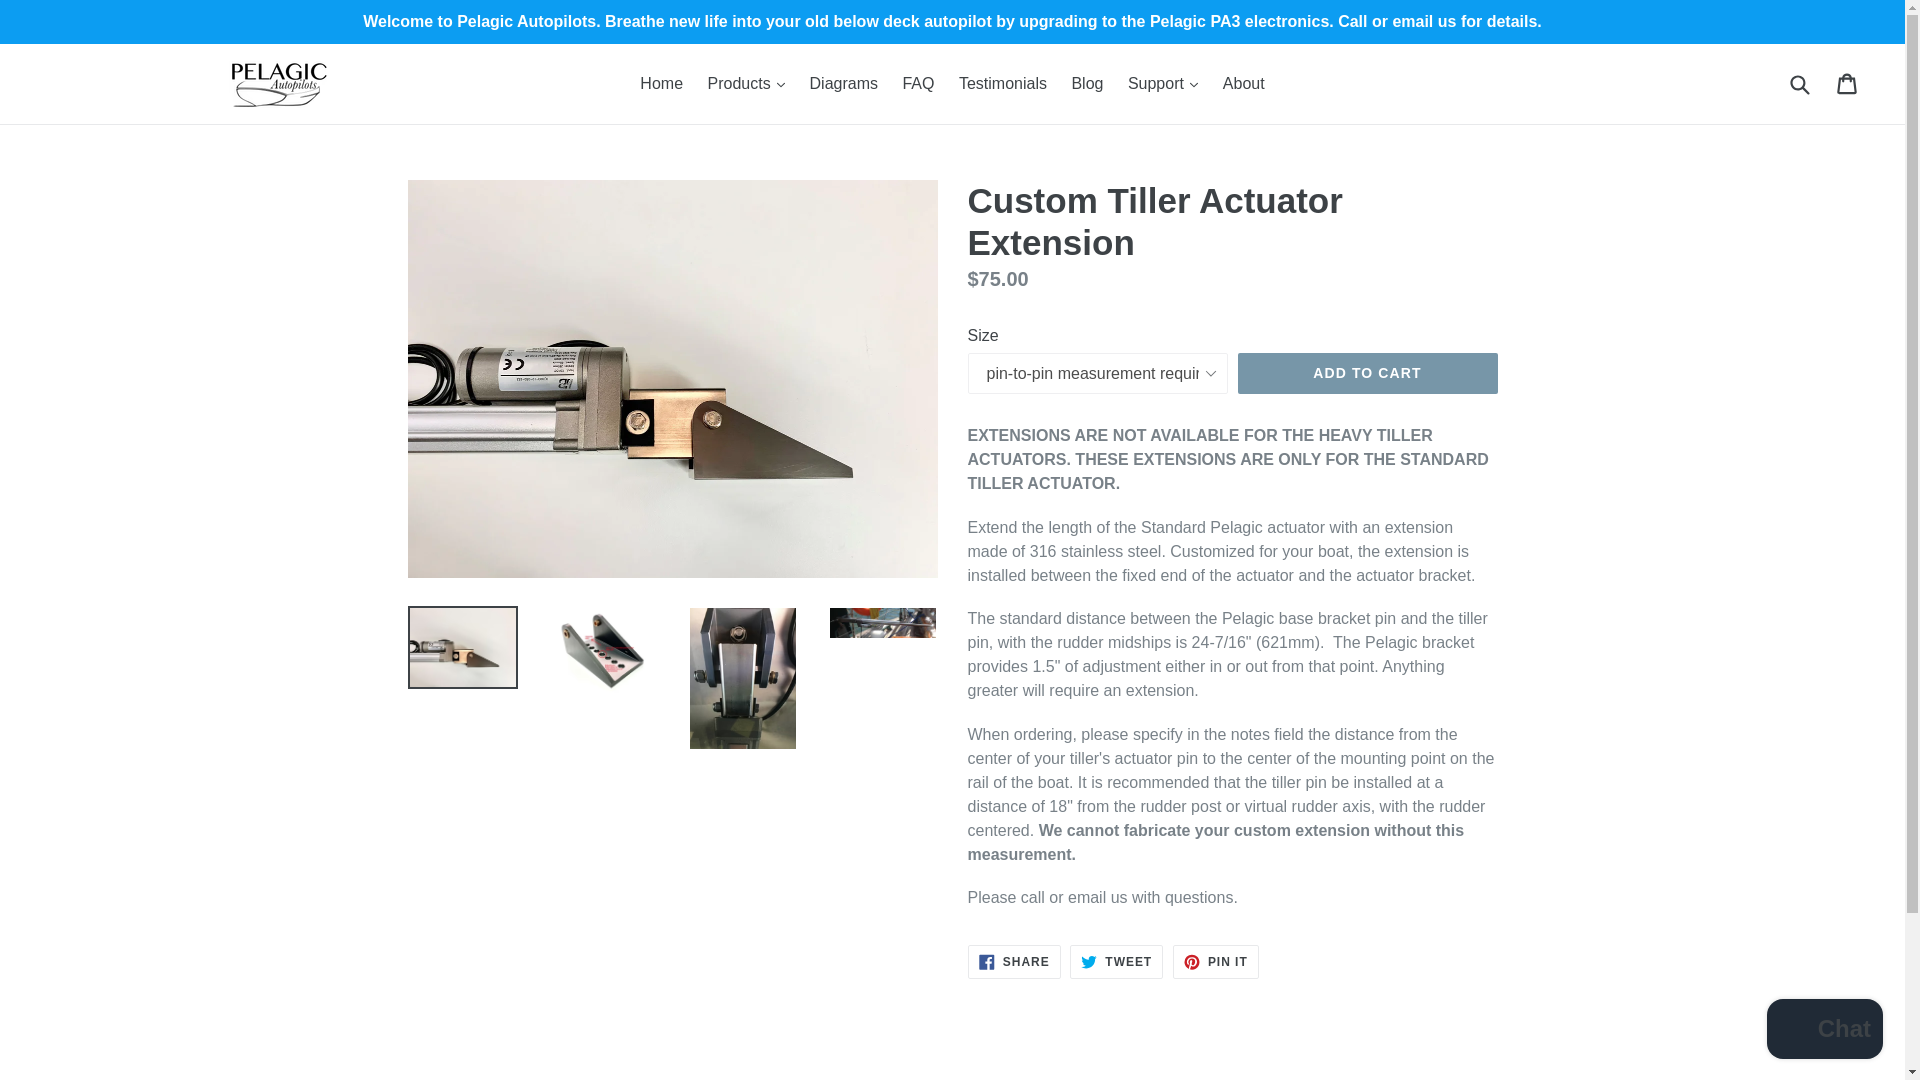  I want to click on Blog, so click(1087, 84).